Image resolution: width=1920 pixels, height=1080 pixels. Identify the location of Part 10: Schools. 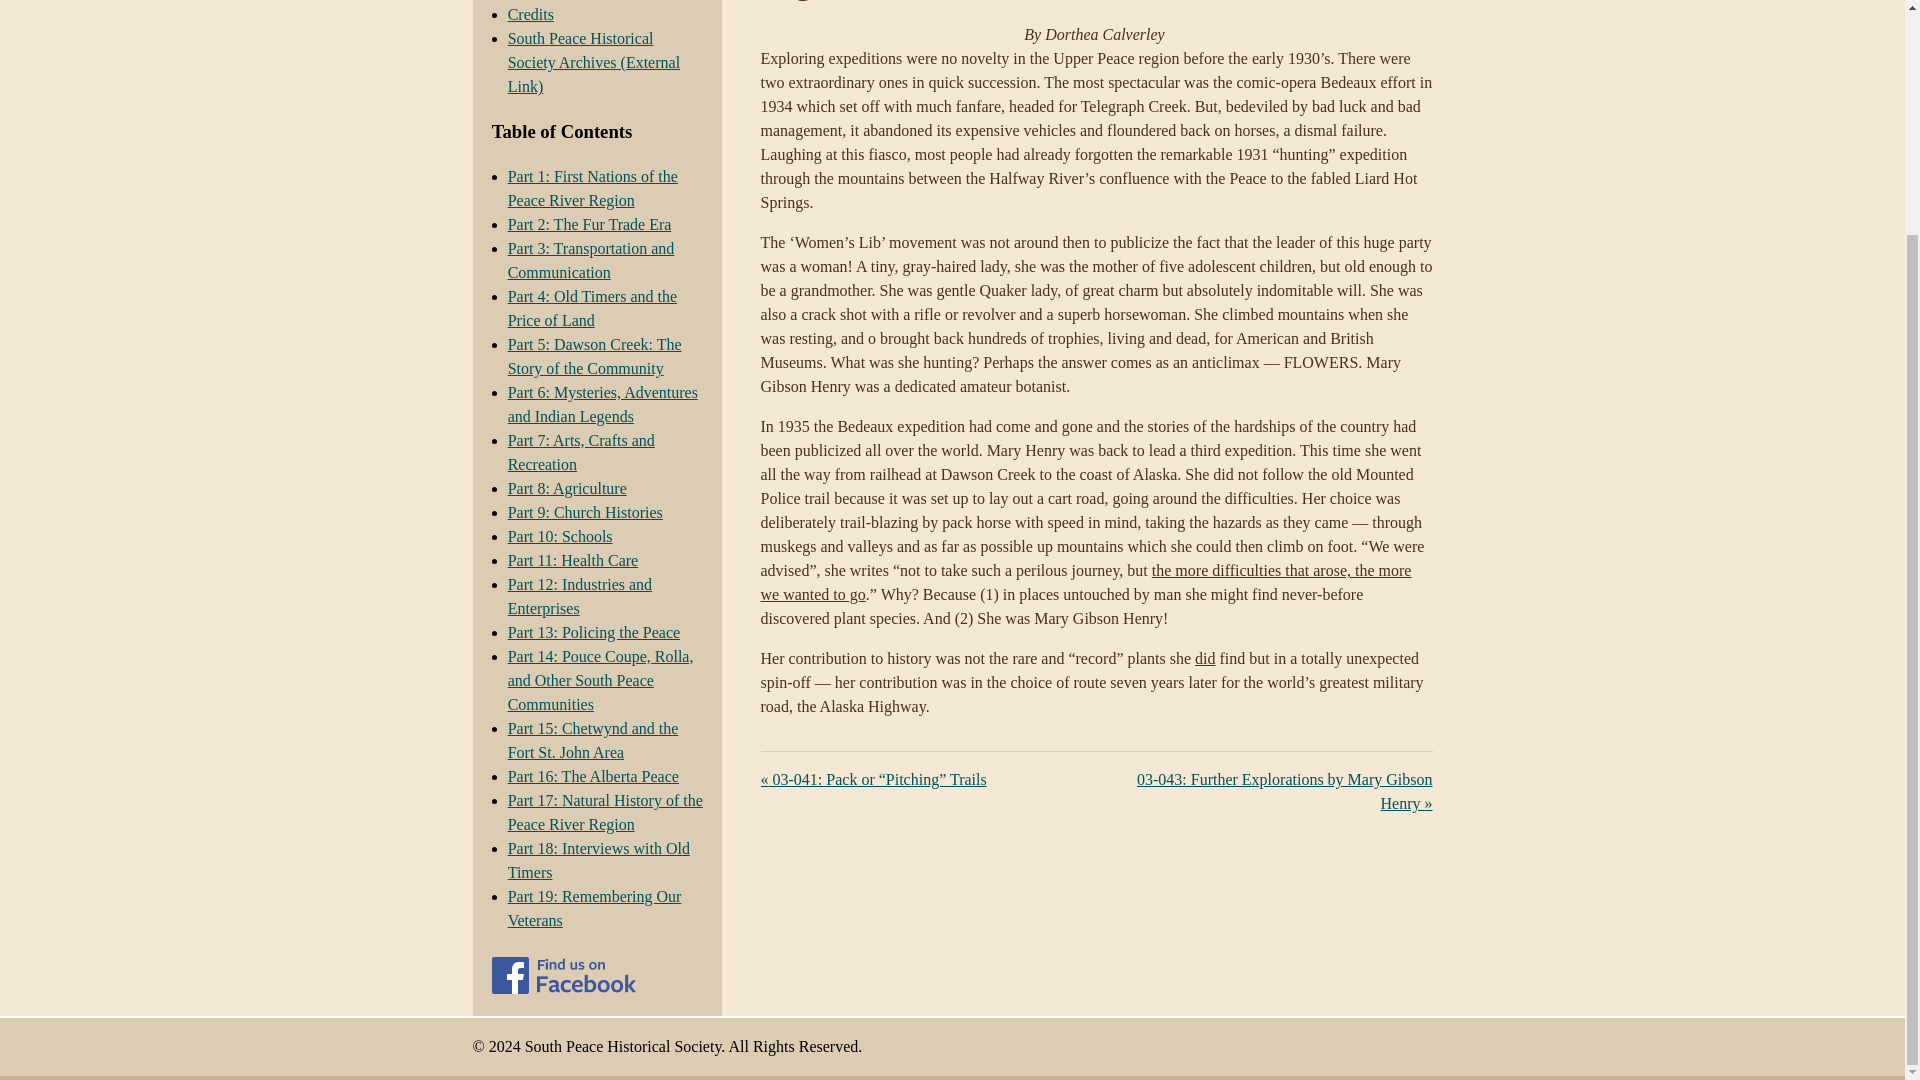
(560, 536).